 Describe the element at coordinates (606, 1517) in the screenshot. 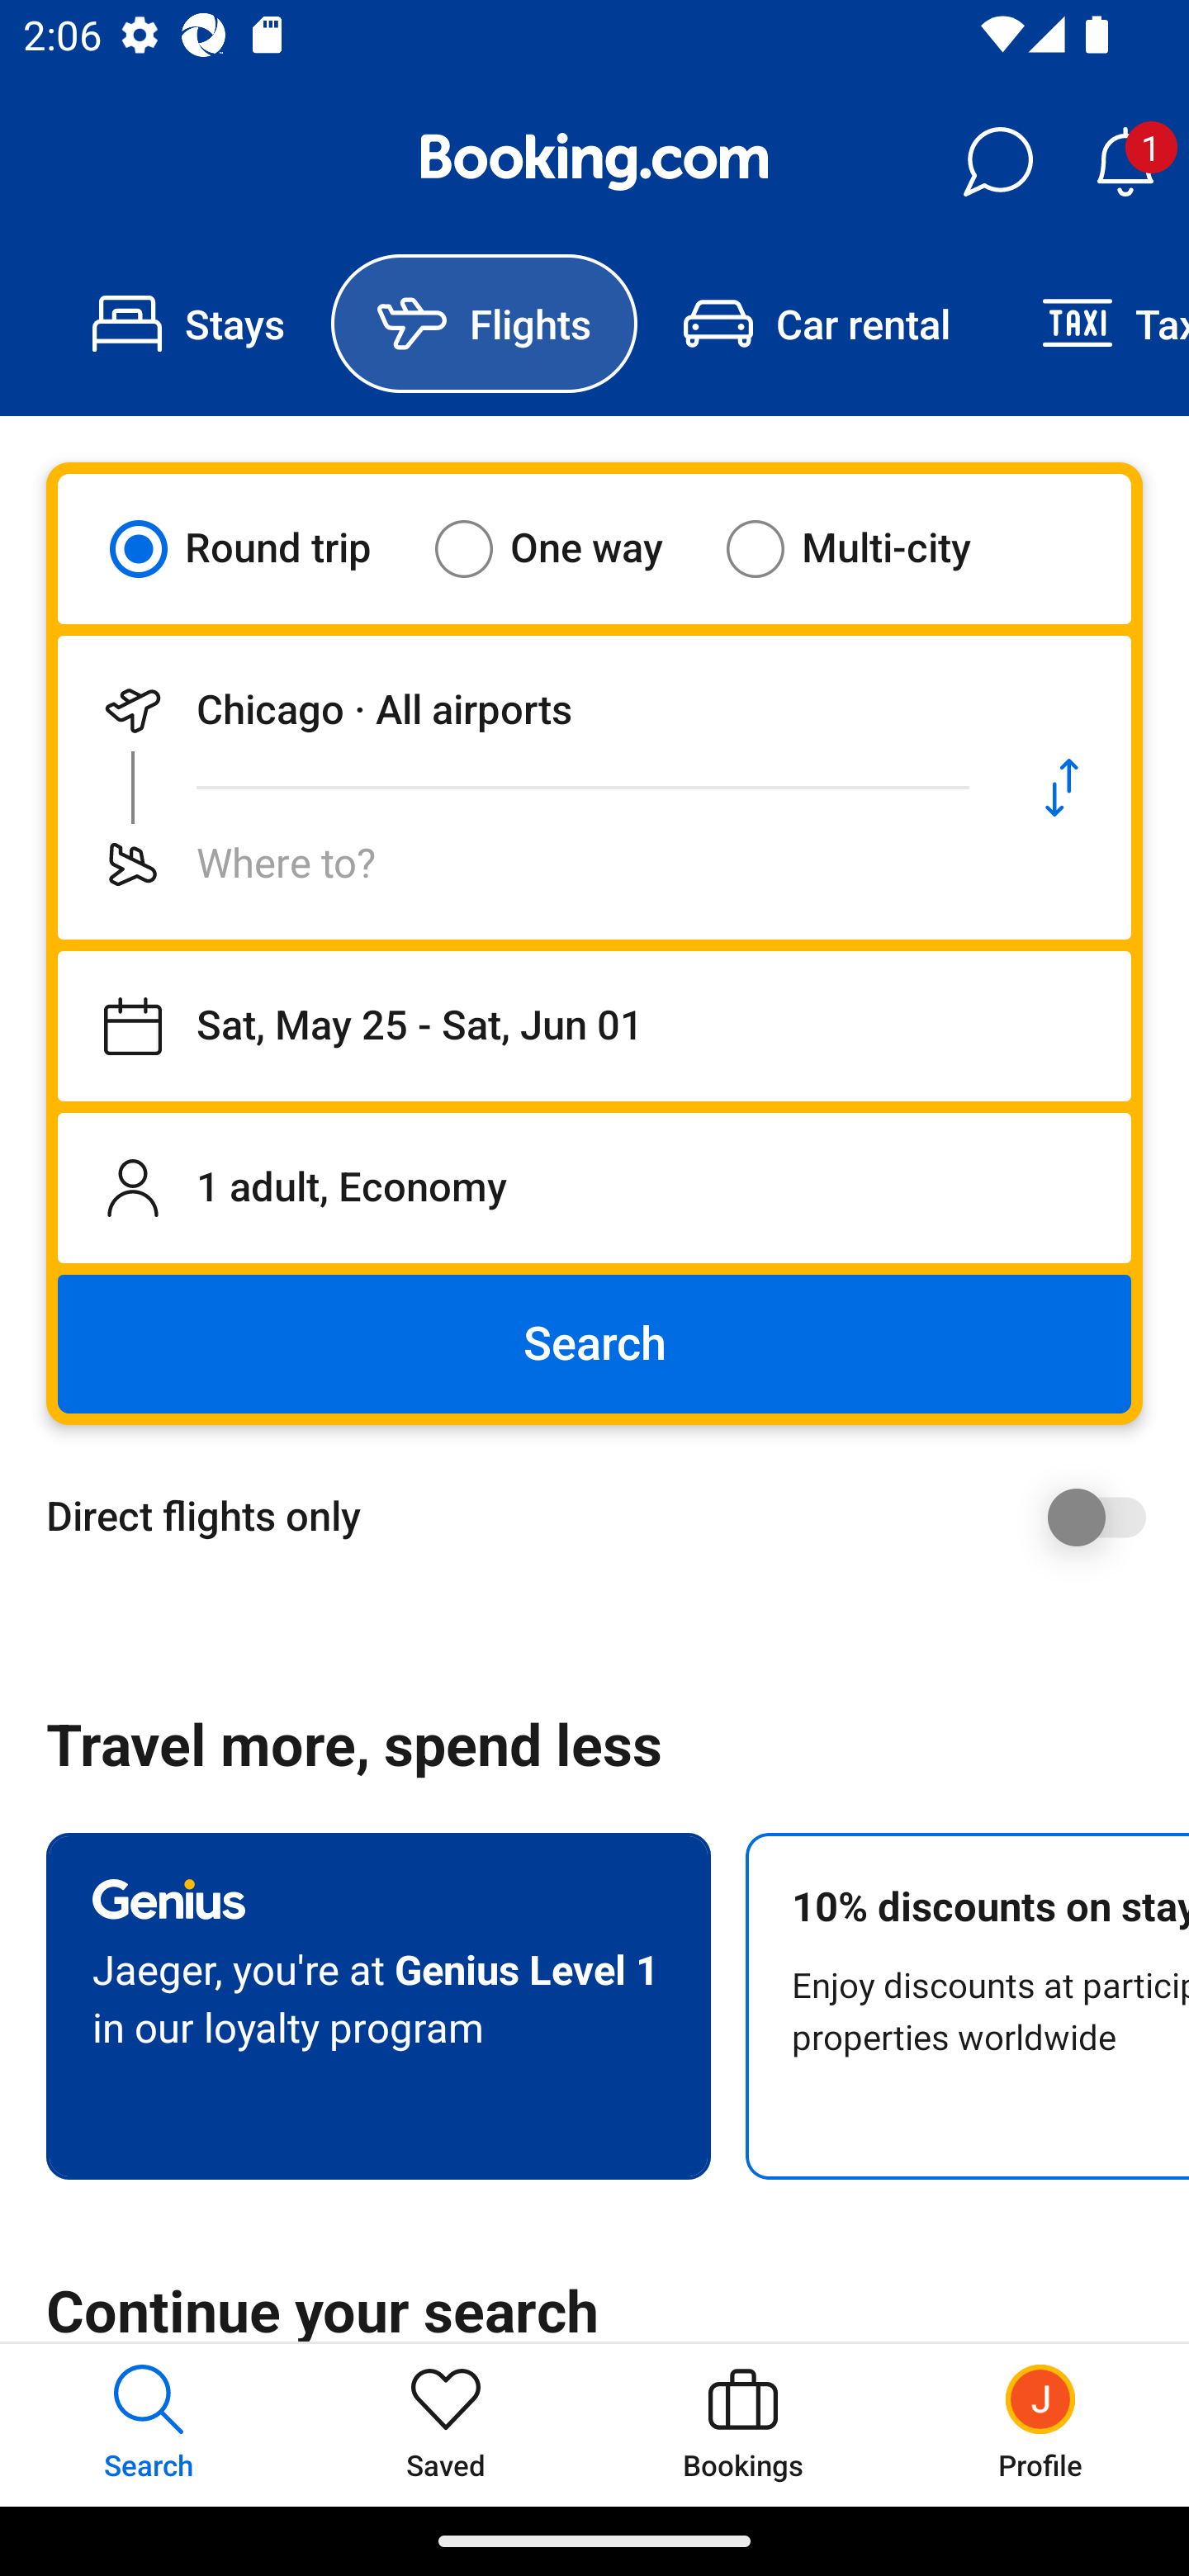

I see `Direct flights only` at that location.